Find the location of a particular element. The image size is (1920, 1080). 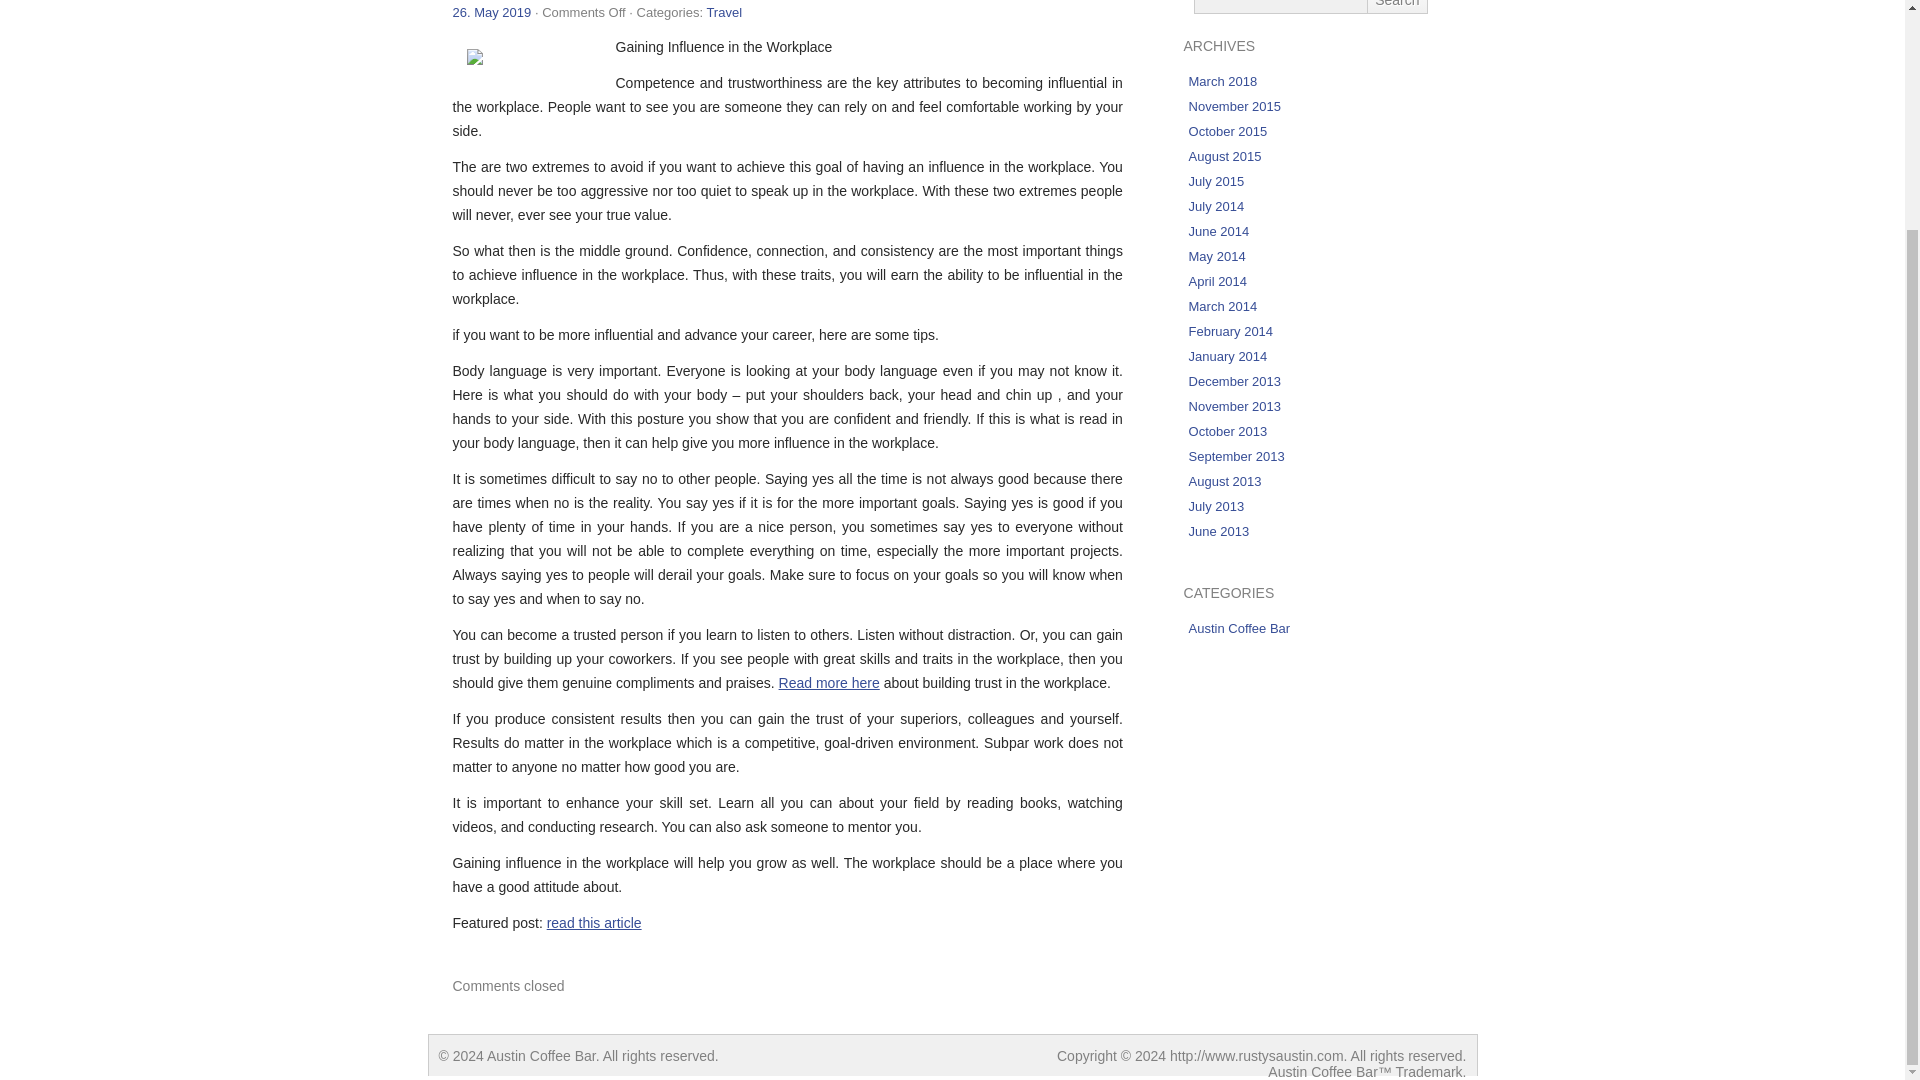

August 2013 is located at coordinates (1224, 482).